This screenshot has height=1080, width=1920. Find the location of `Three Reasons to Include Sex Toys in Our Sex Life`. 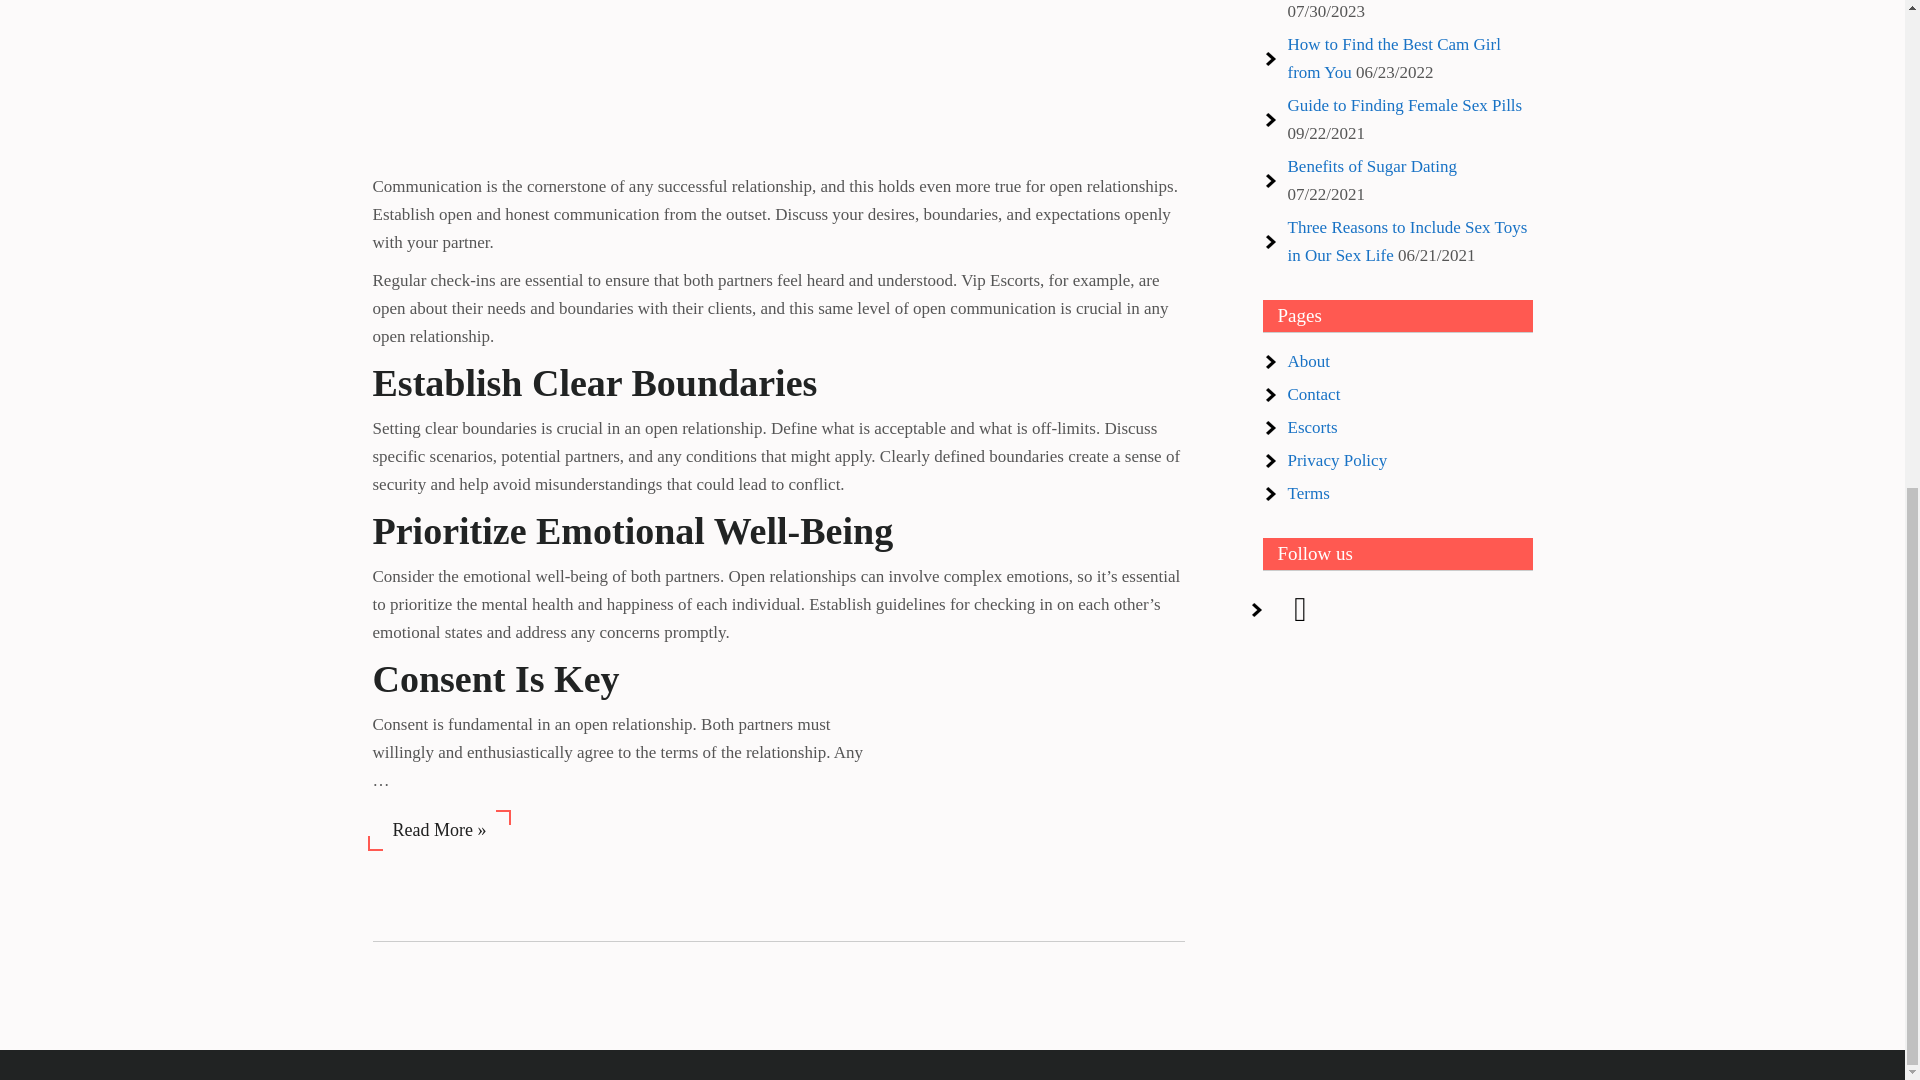

Three Reasons to Include Sex Toys in Our Sex Life is located at coordinates (1408, 241).